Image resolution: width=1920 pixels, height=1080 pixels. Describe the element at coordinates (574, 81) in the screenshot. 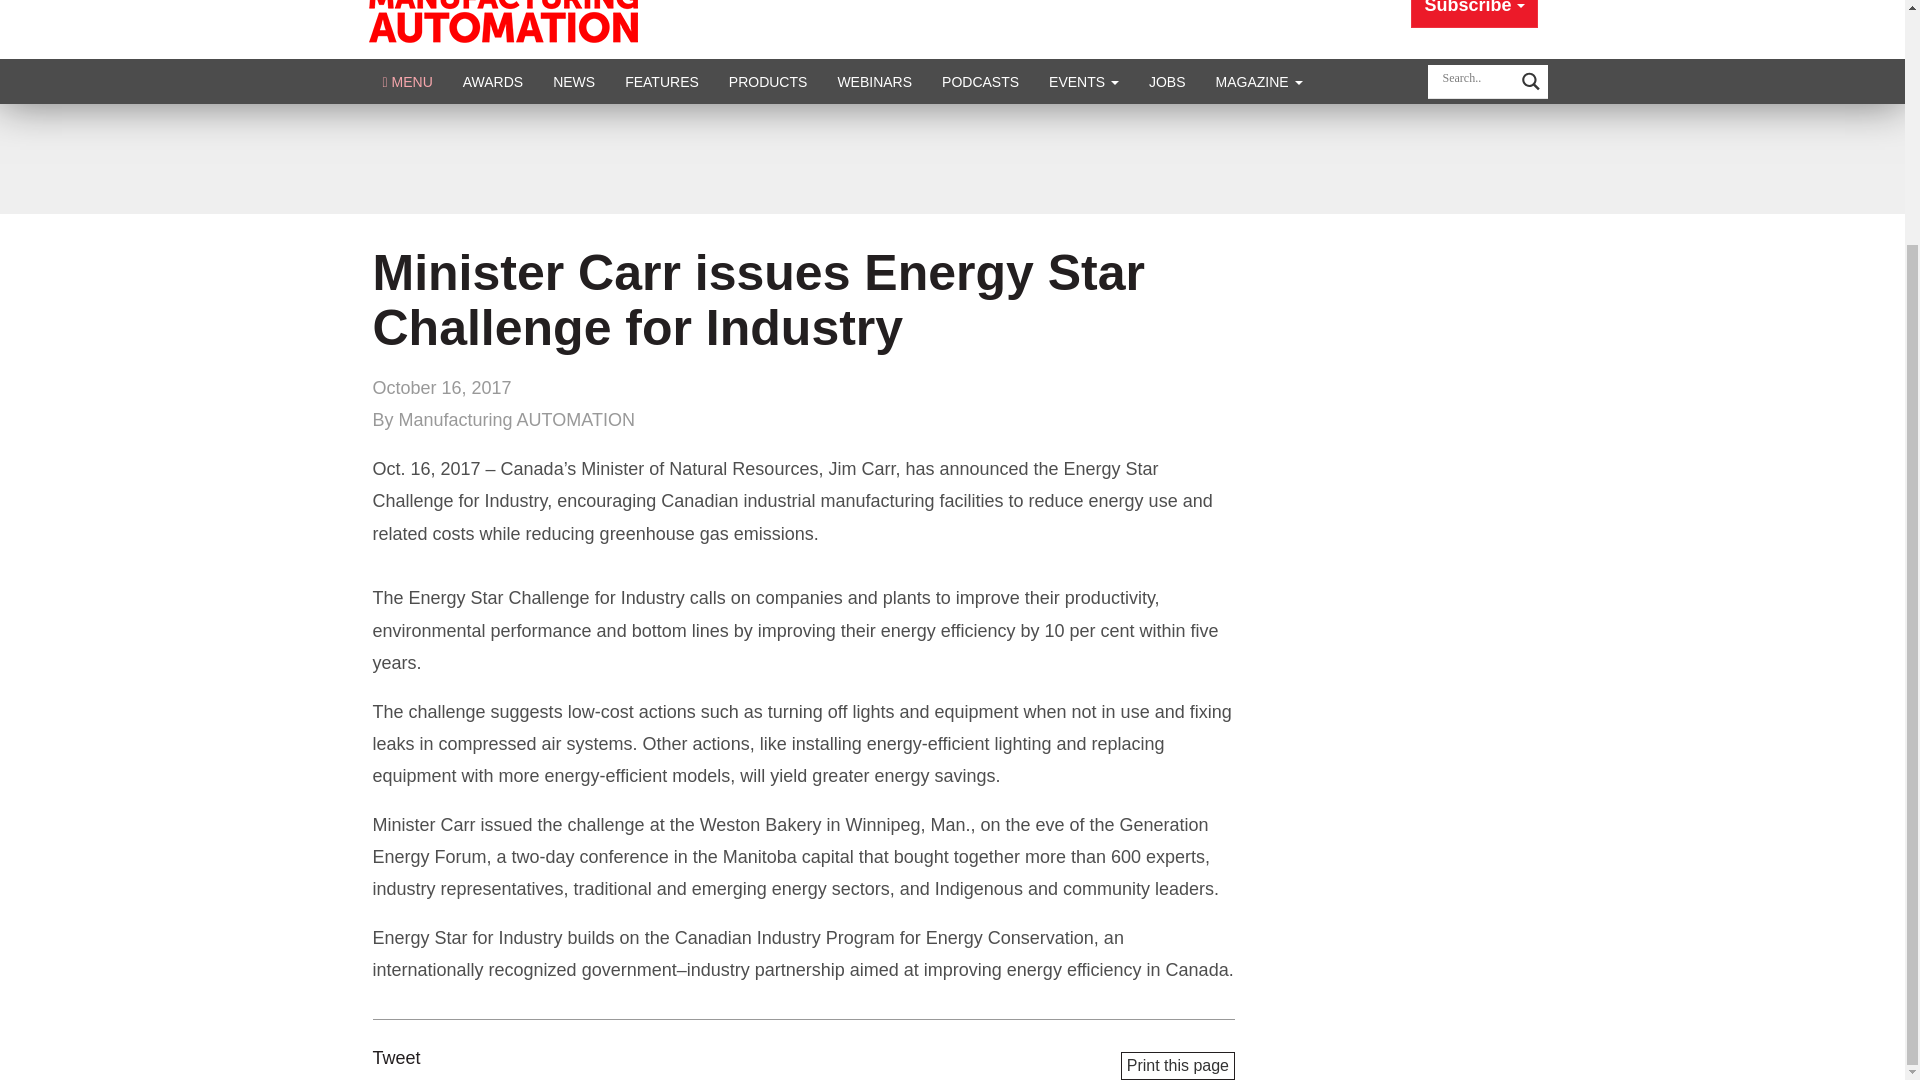

I see `NEWS` at that location.